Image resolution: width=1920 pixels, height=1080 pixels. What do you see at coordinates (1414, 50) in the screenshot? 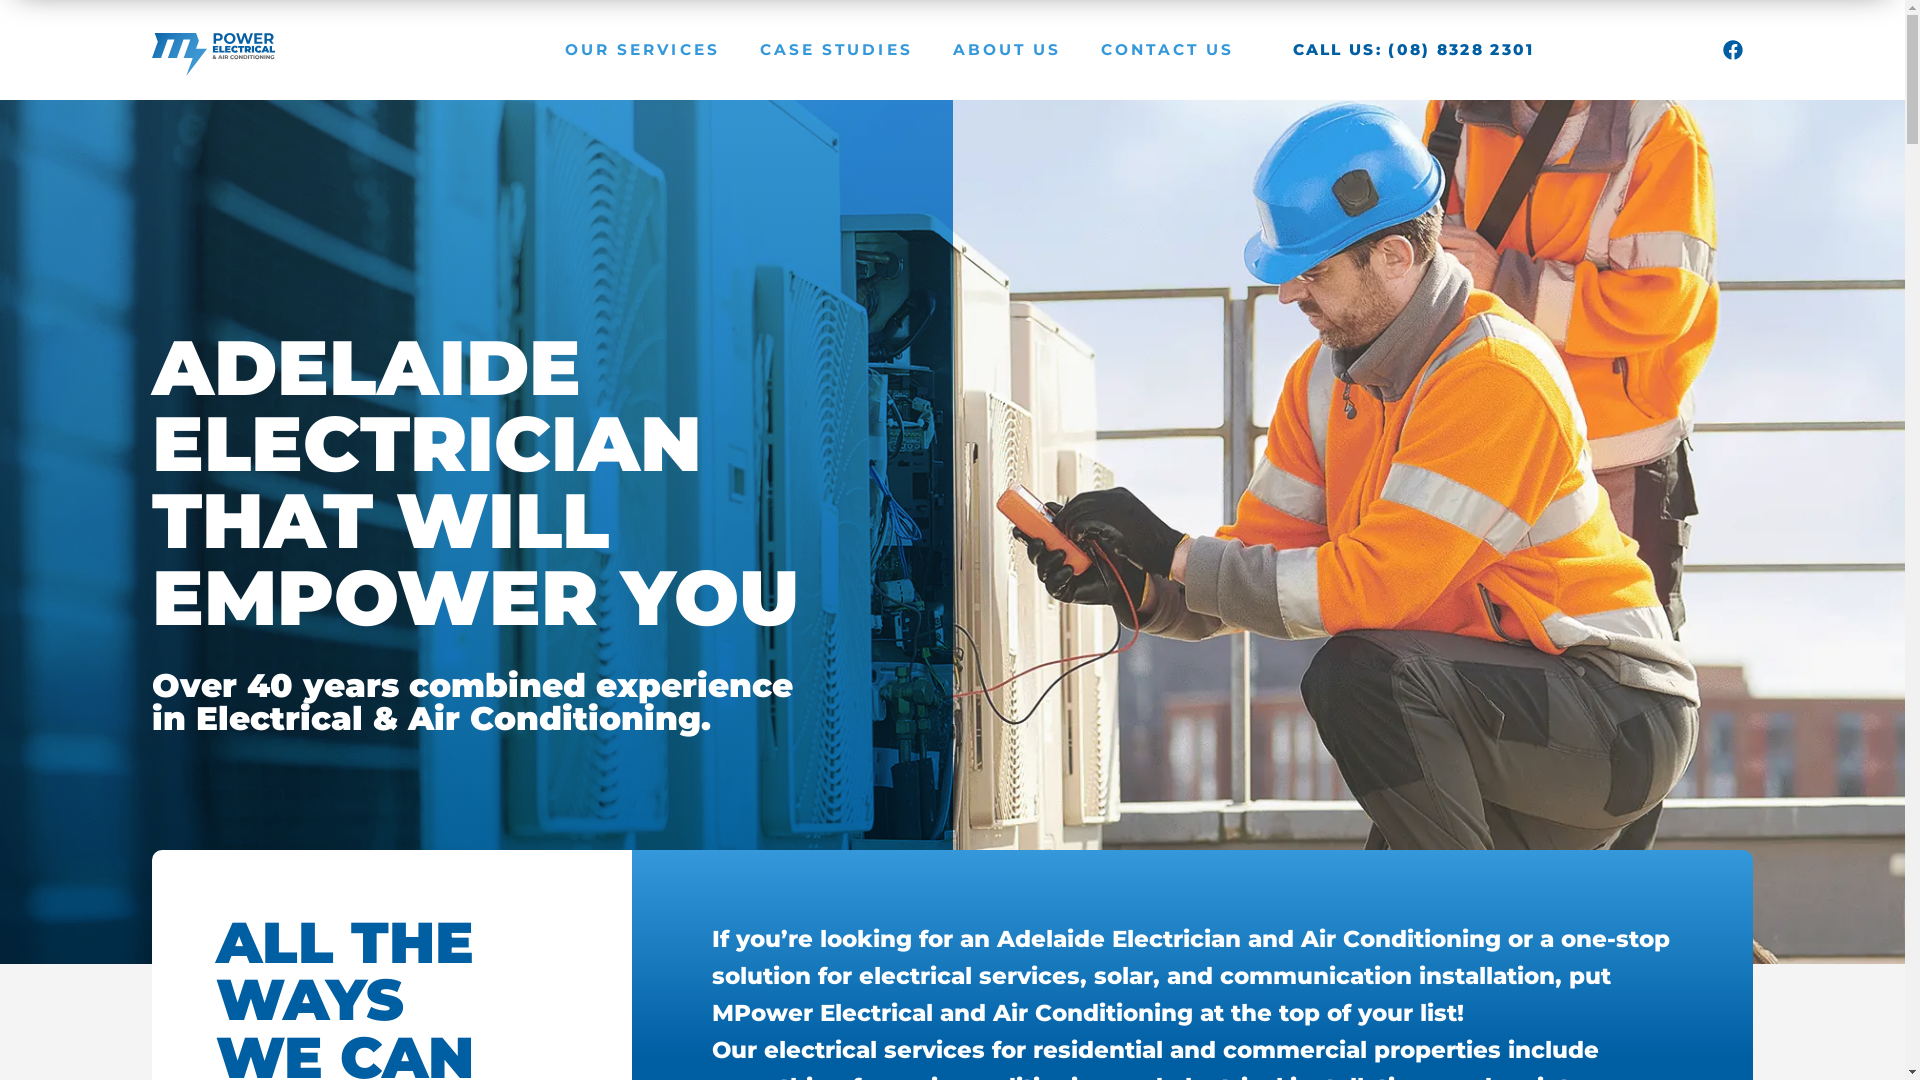
I see `CALL US: (08) 8328 2301` at bounding box center [1414, 50].